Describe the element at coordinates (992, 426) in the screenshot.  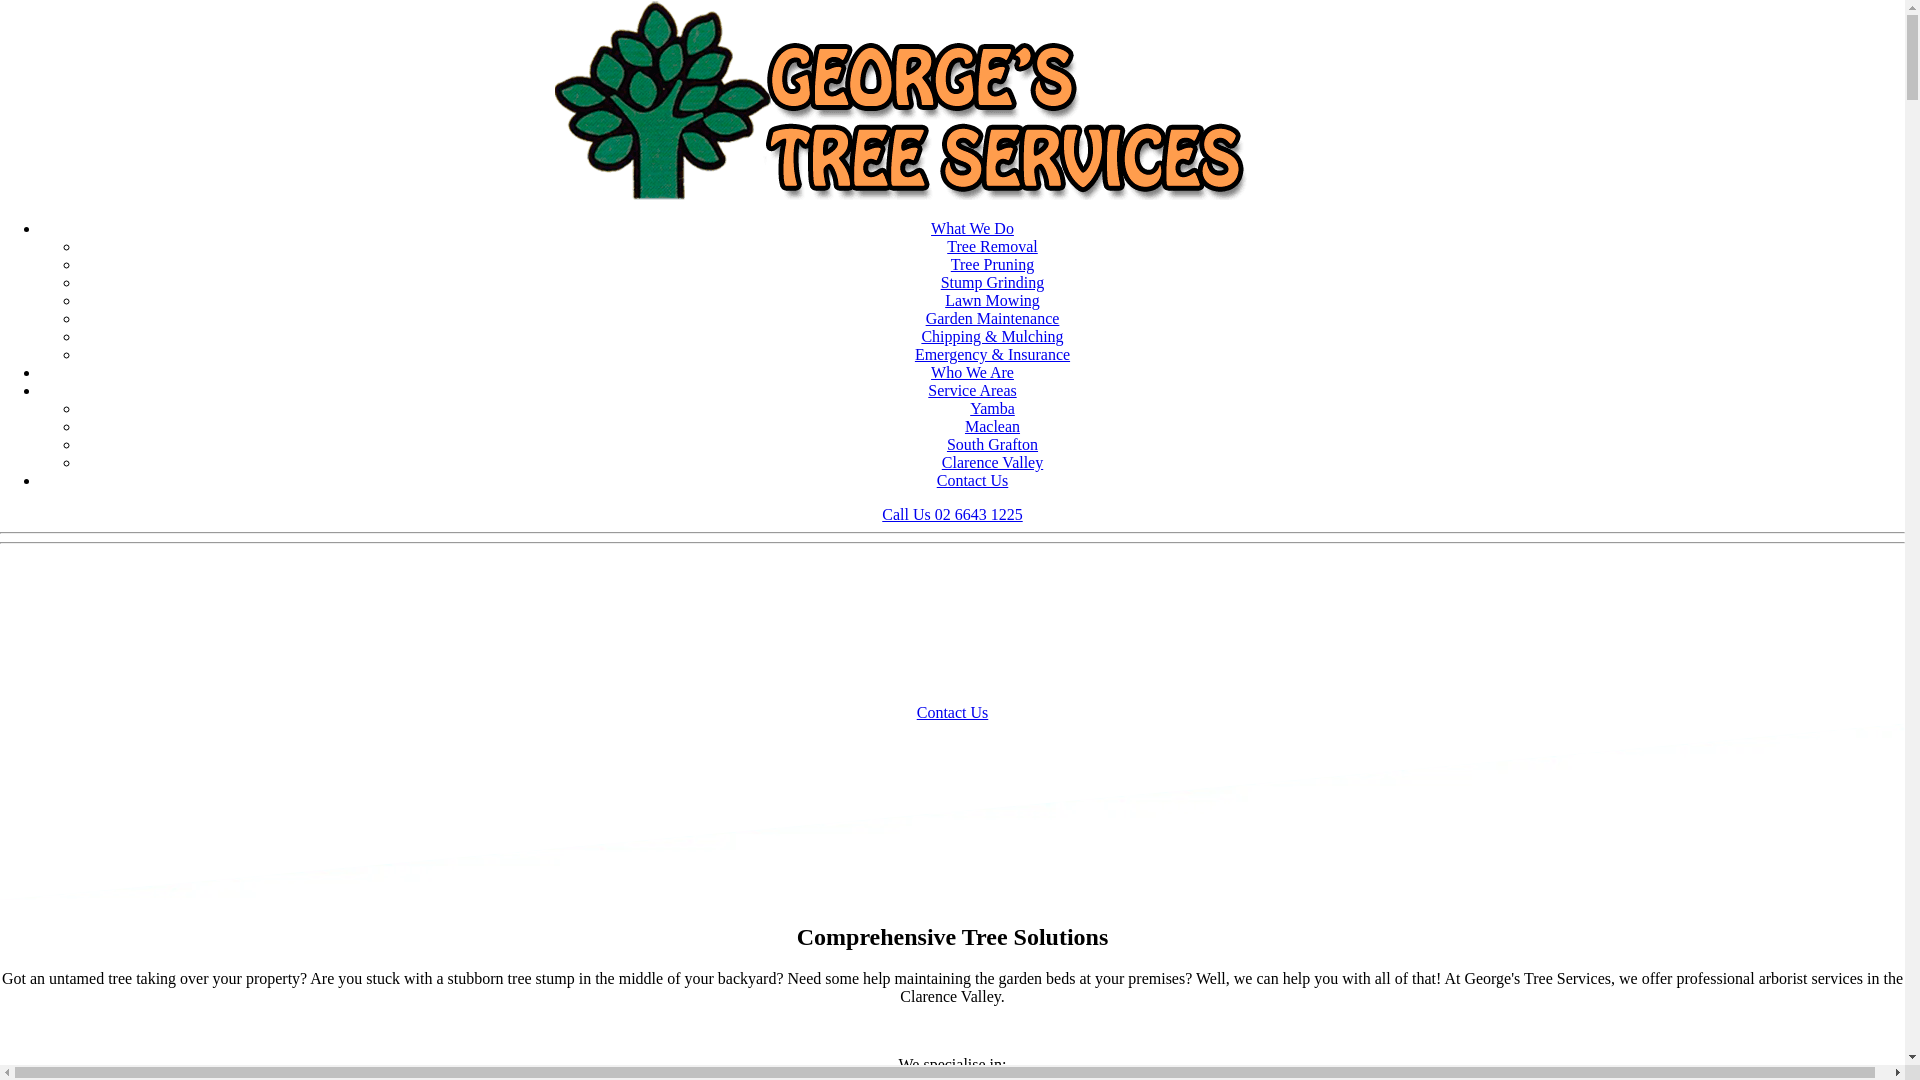
I see `Maclean` at that location.